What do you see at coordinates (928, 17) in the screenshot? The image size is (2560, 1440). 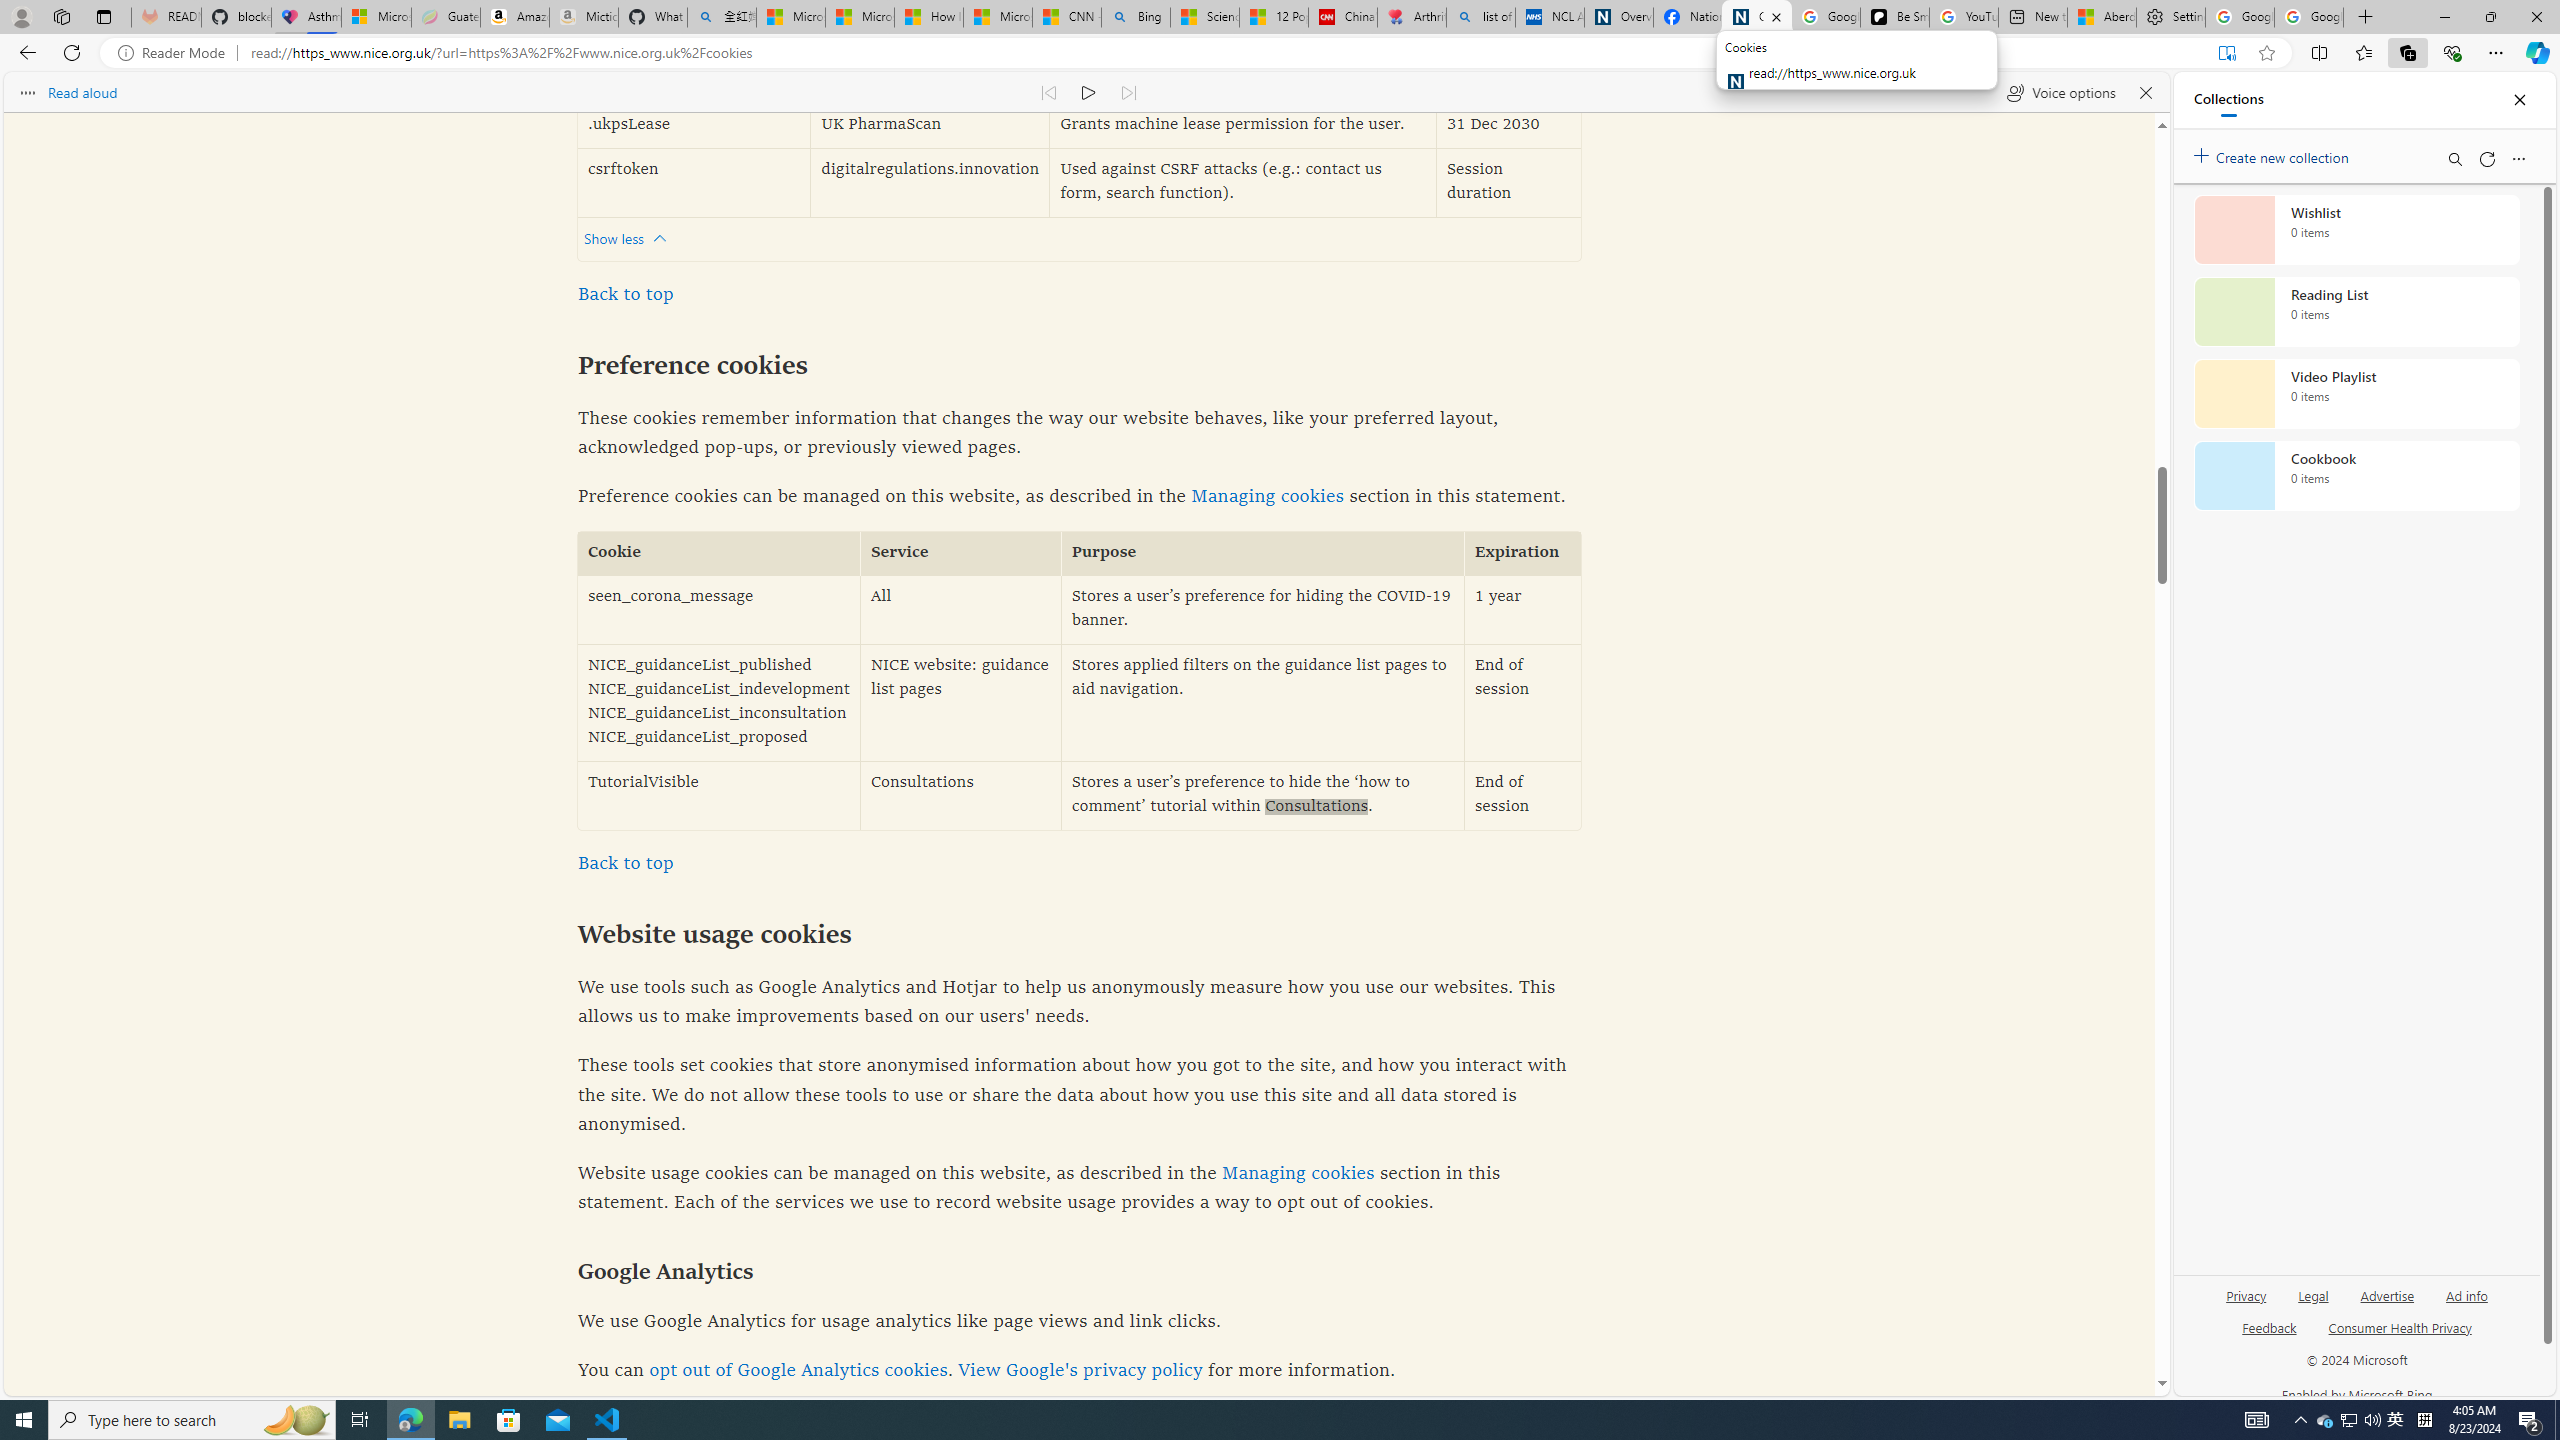 I see `How I Got Rid of Microsoft Edge's Unnecessary Features` at bounding box center [928, 17].